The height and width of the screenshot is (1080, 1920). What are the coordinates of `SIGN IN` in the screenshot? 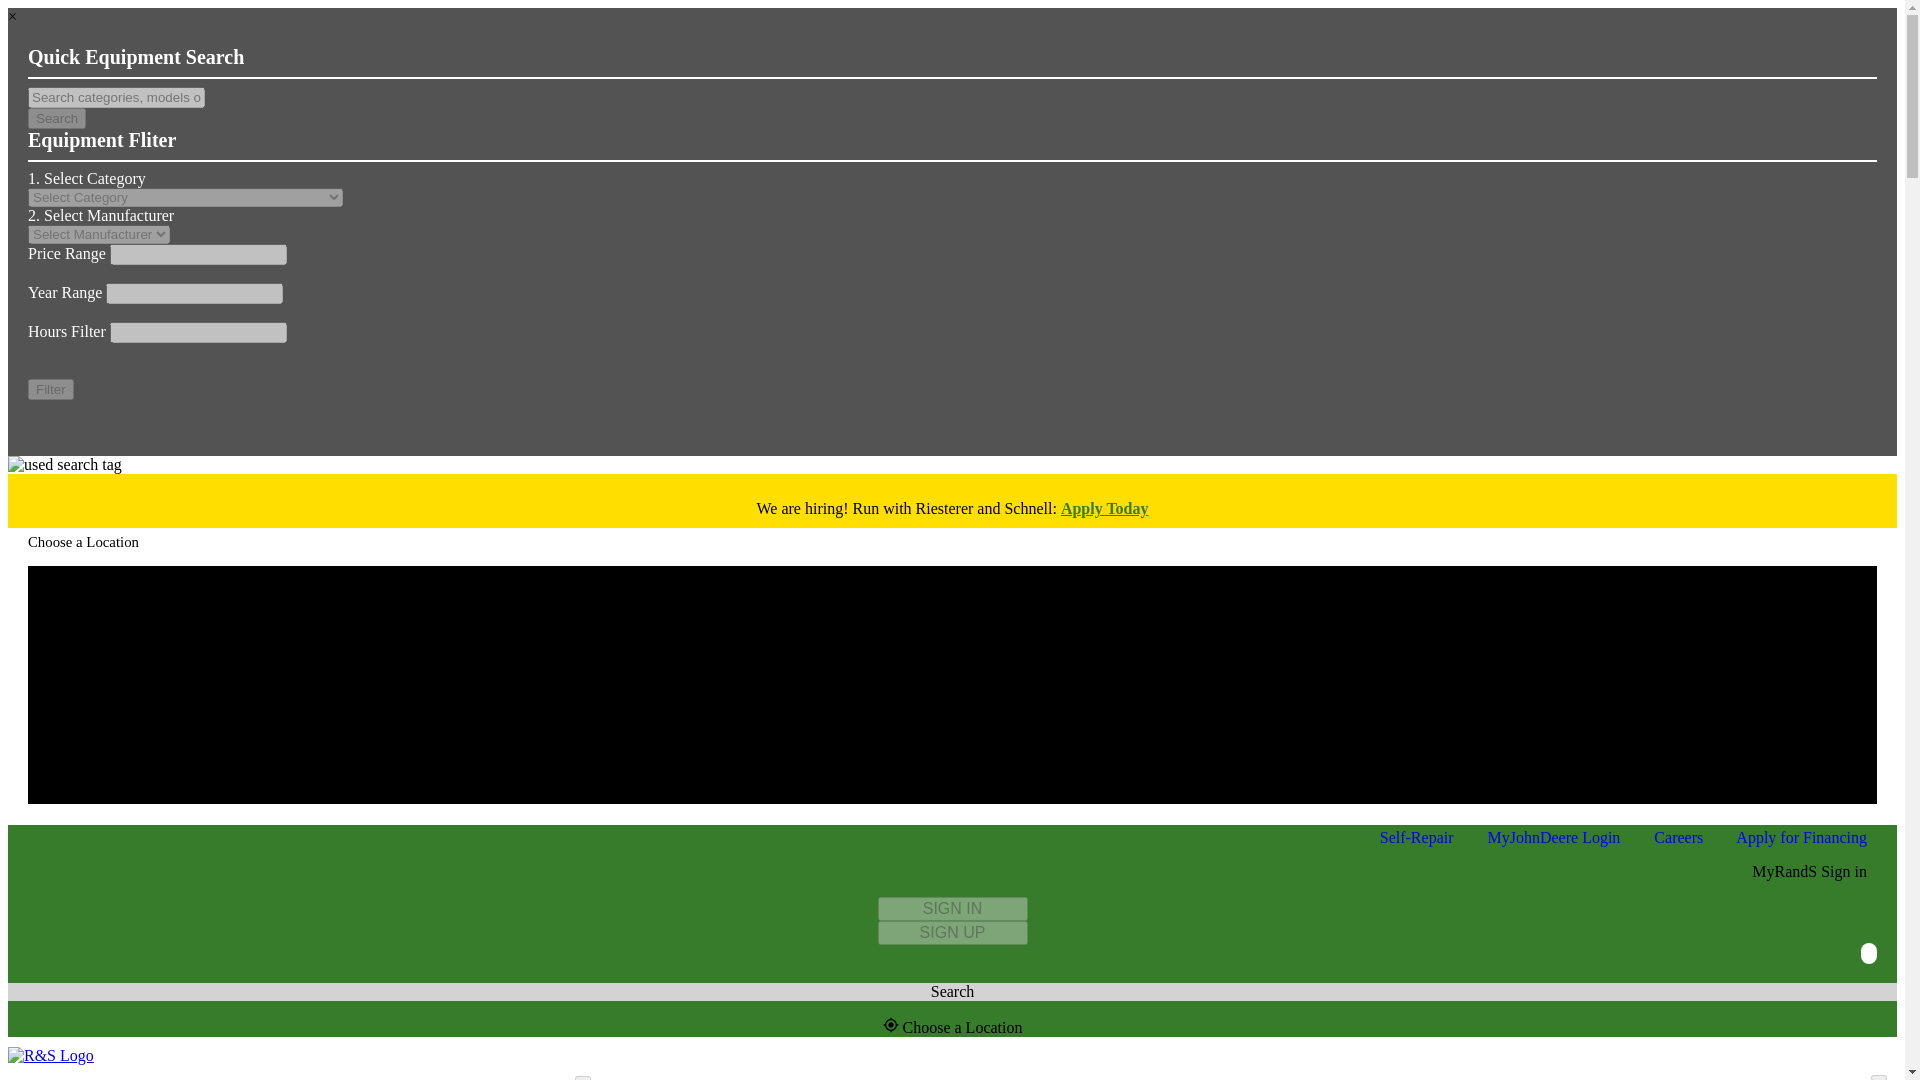 It's located at (952, 908).